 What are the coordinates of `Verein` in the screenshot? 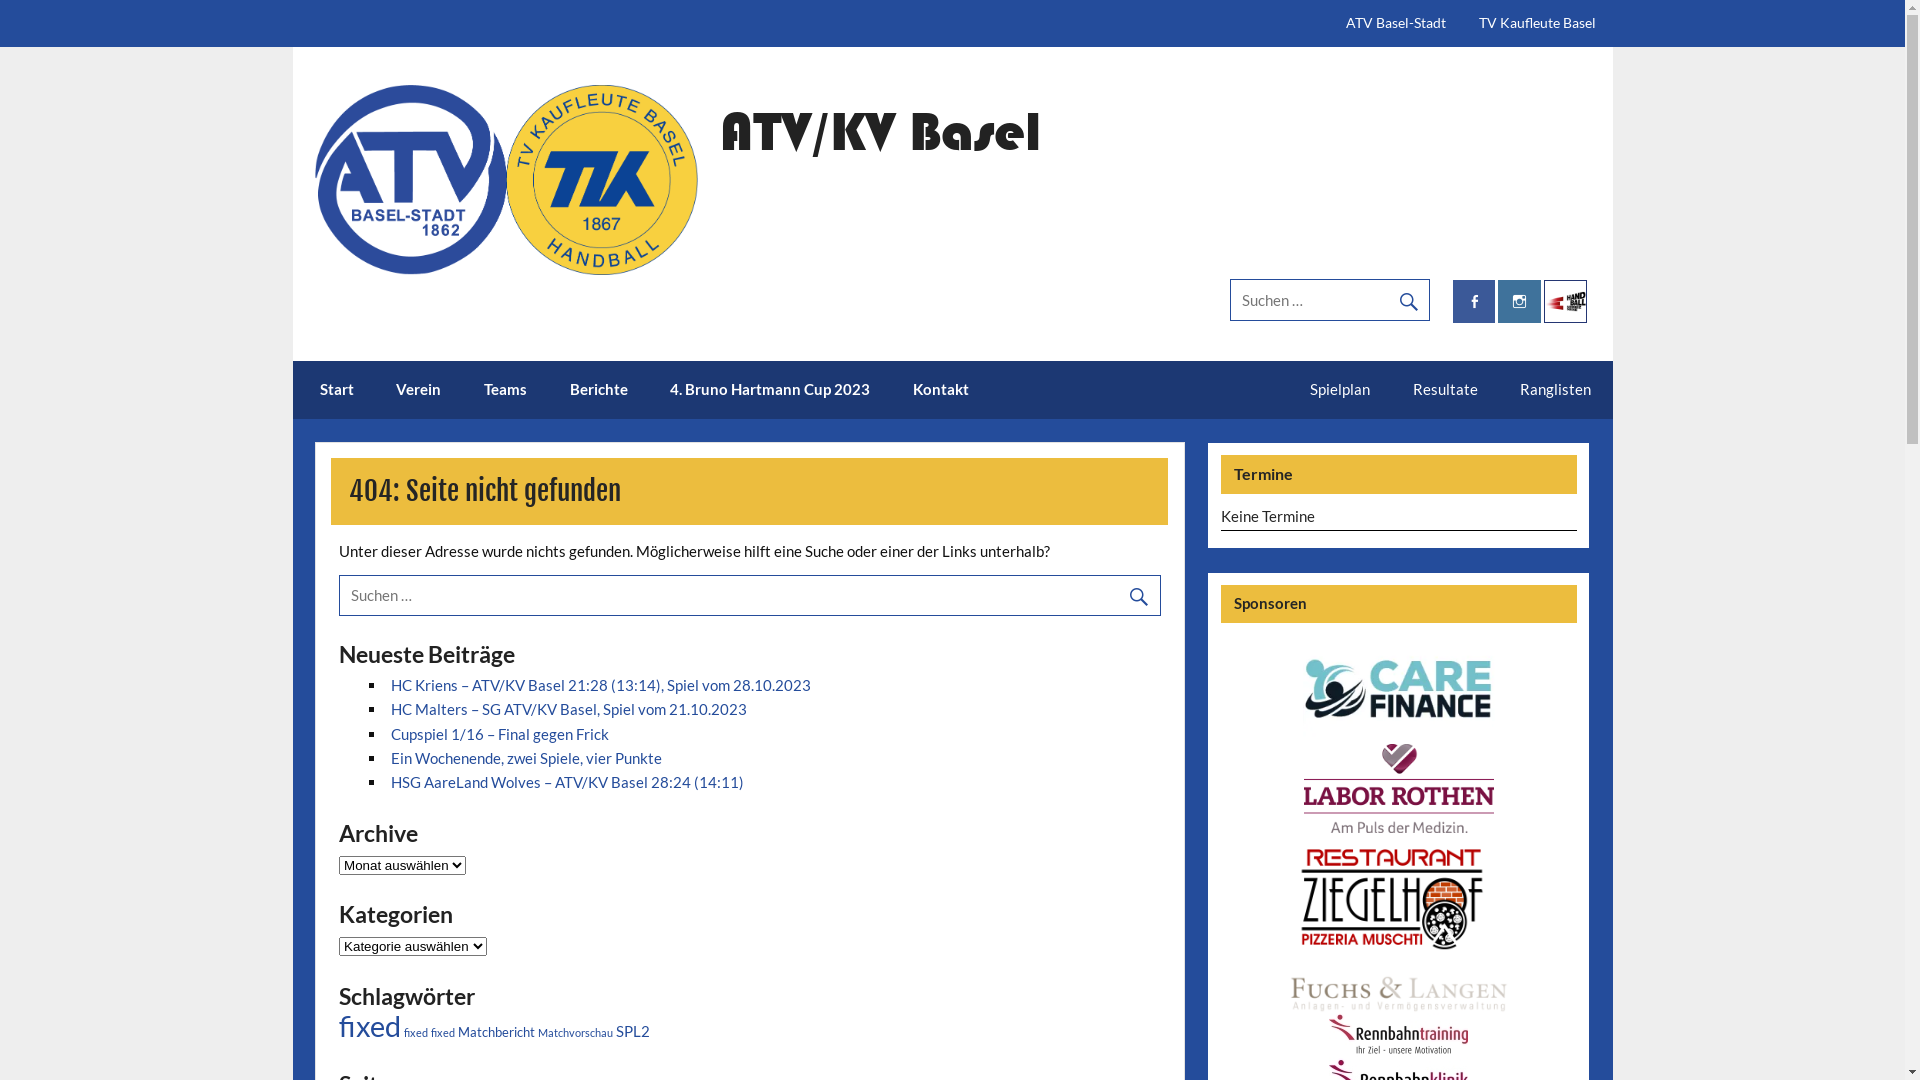 It's located at (419, 390).